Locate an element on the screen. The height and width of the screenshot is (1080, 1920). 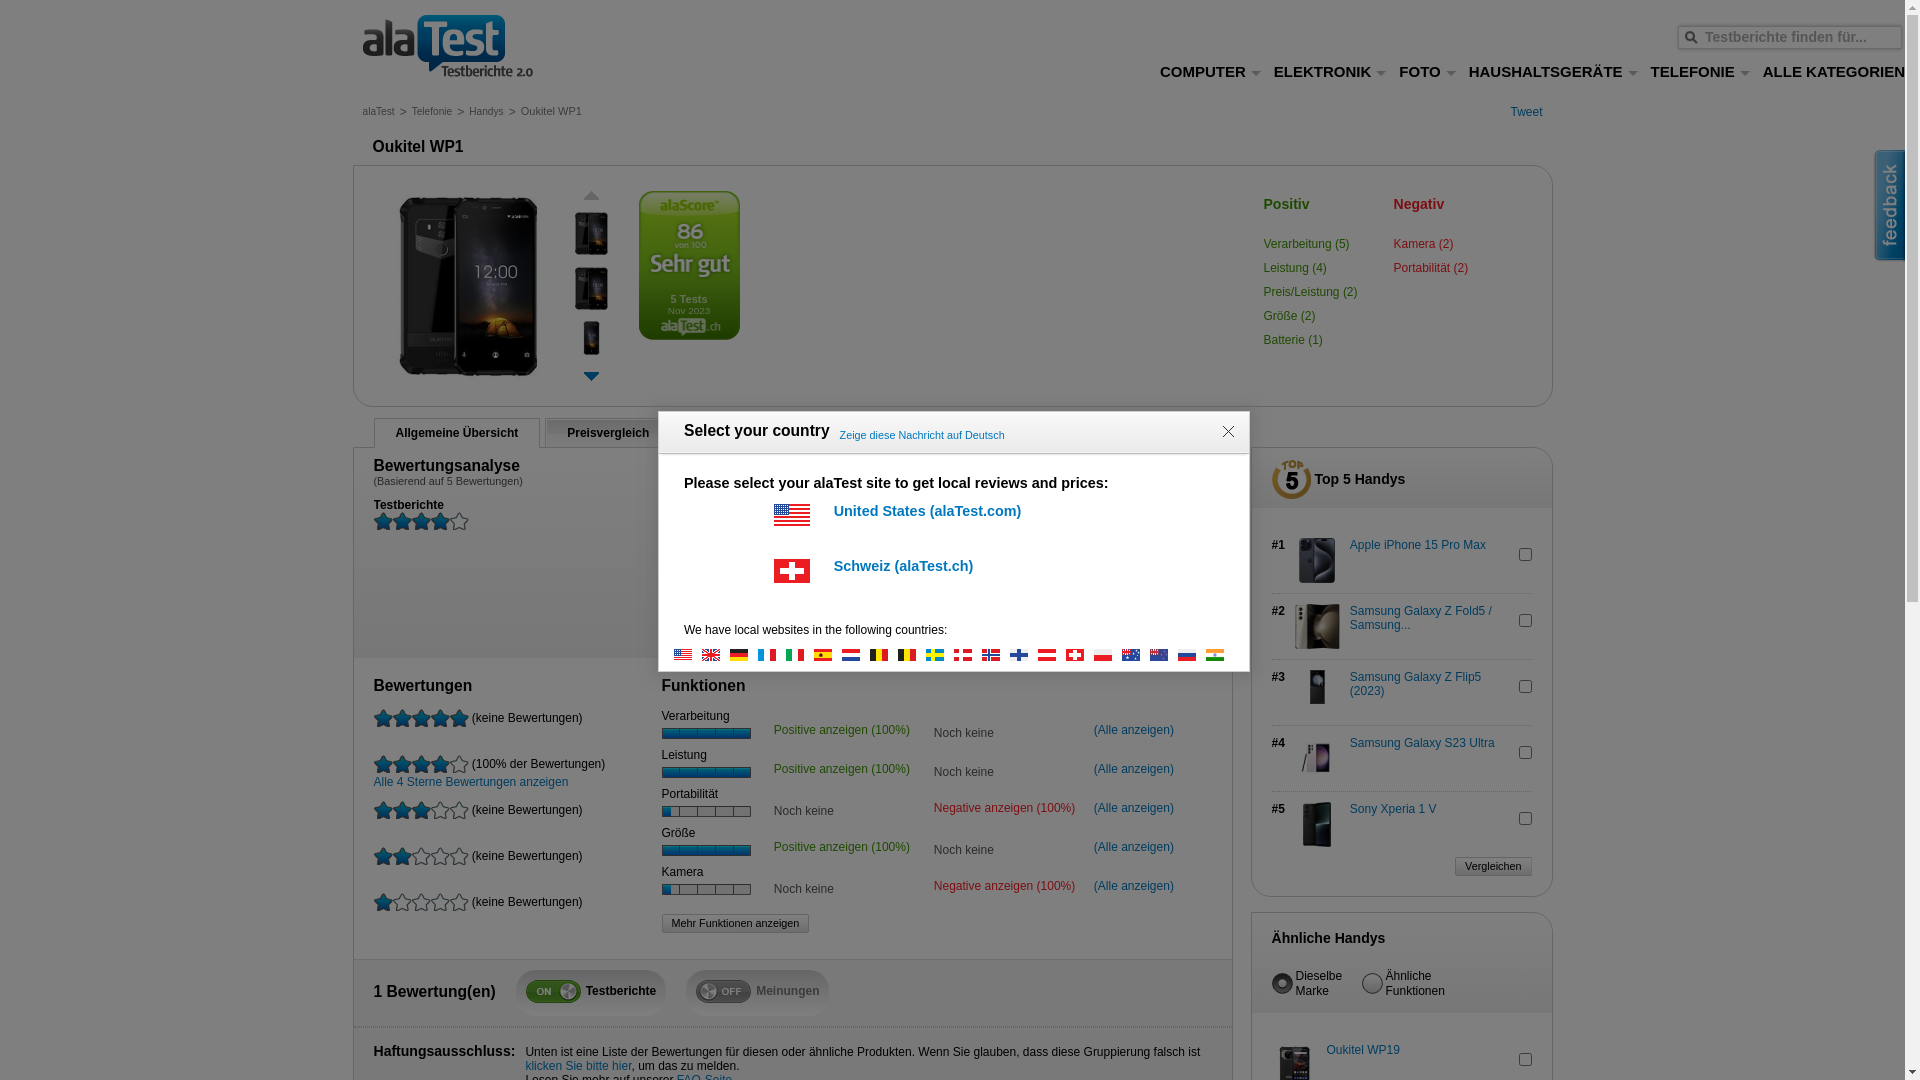
  (100% der Bewertungen)
Alle 4 Sterne Bewertungen anzeigen is located at coordinates (509, 778).